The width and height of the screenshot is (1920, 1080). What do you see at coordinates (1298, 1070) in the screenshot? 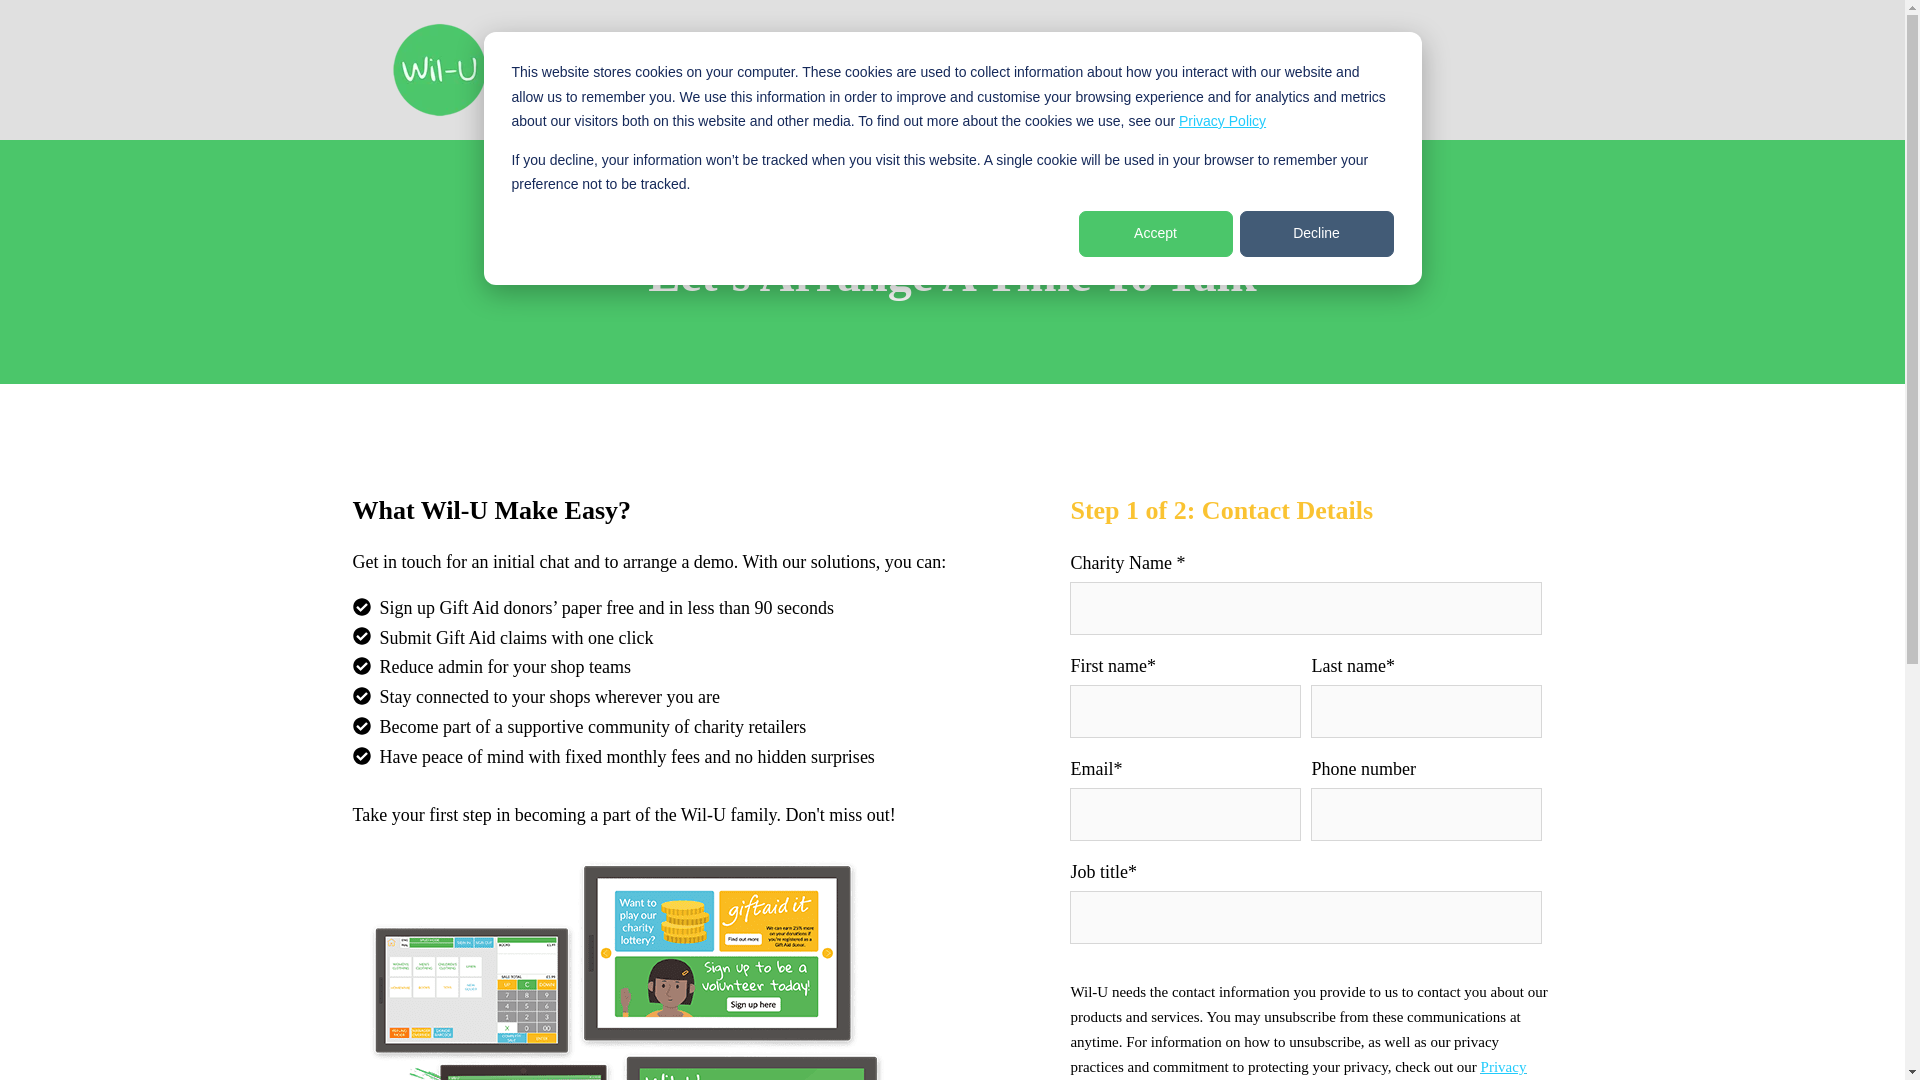
I see `Privacy Policy` at bounding box center [1298, 1070].